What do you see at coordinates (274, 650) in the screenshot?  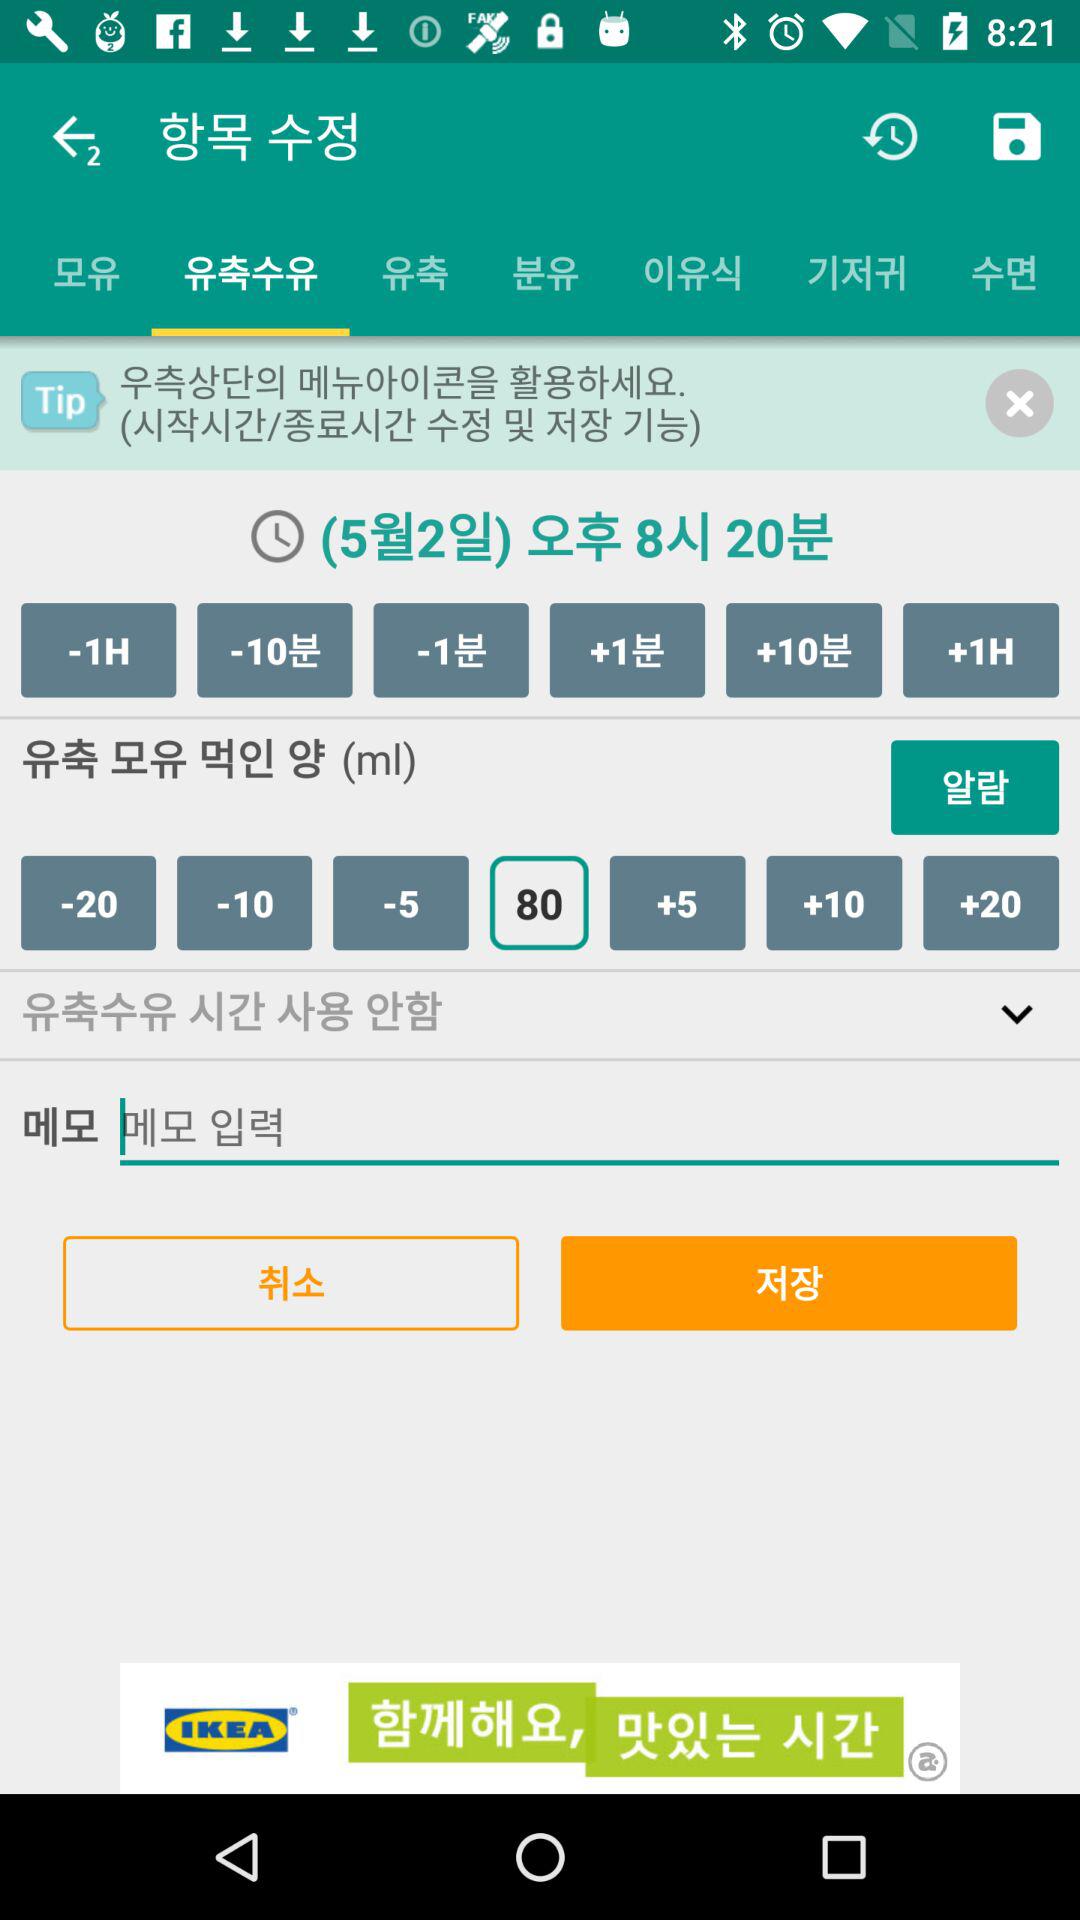 I see `turn off the item next to -1h icon` at bounding box center [274, 650].